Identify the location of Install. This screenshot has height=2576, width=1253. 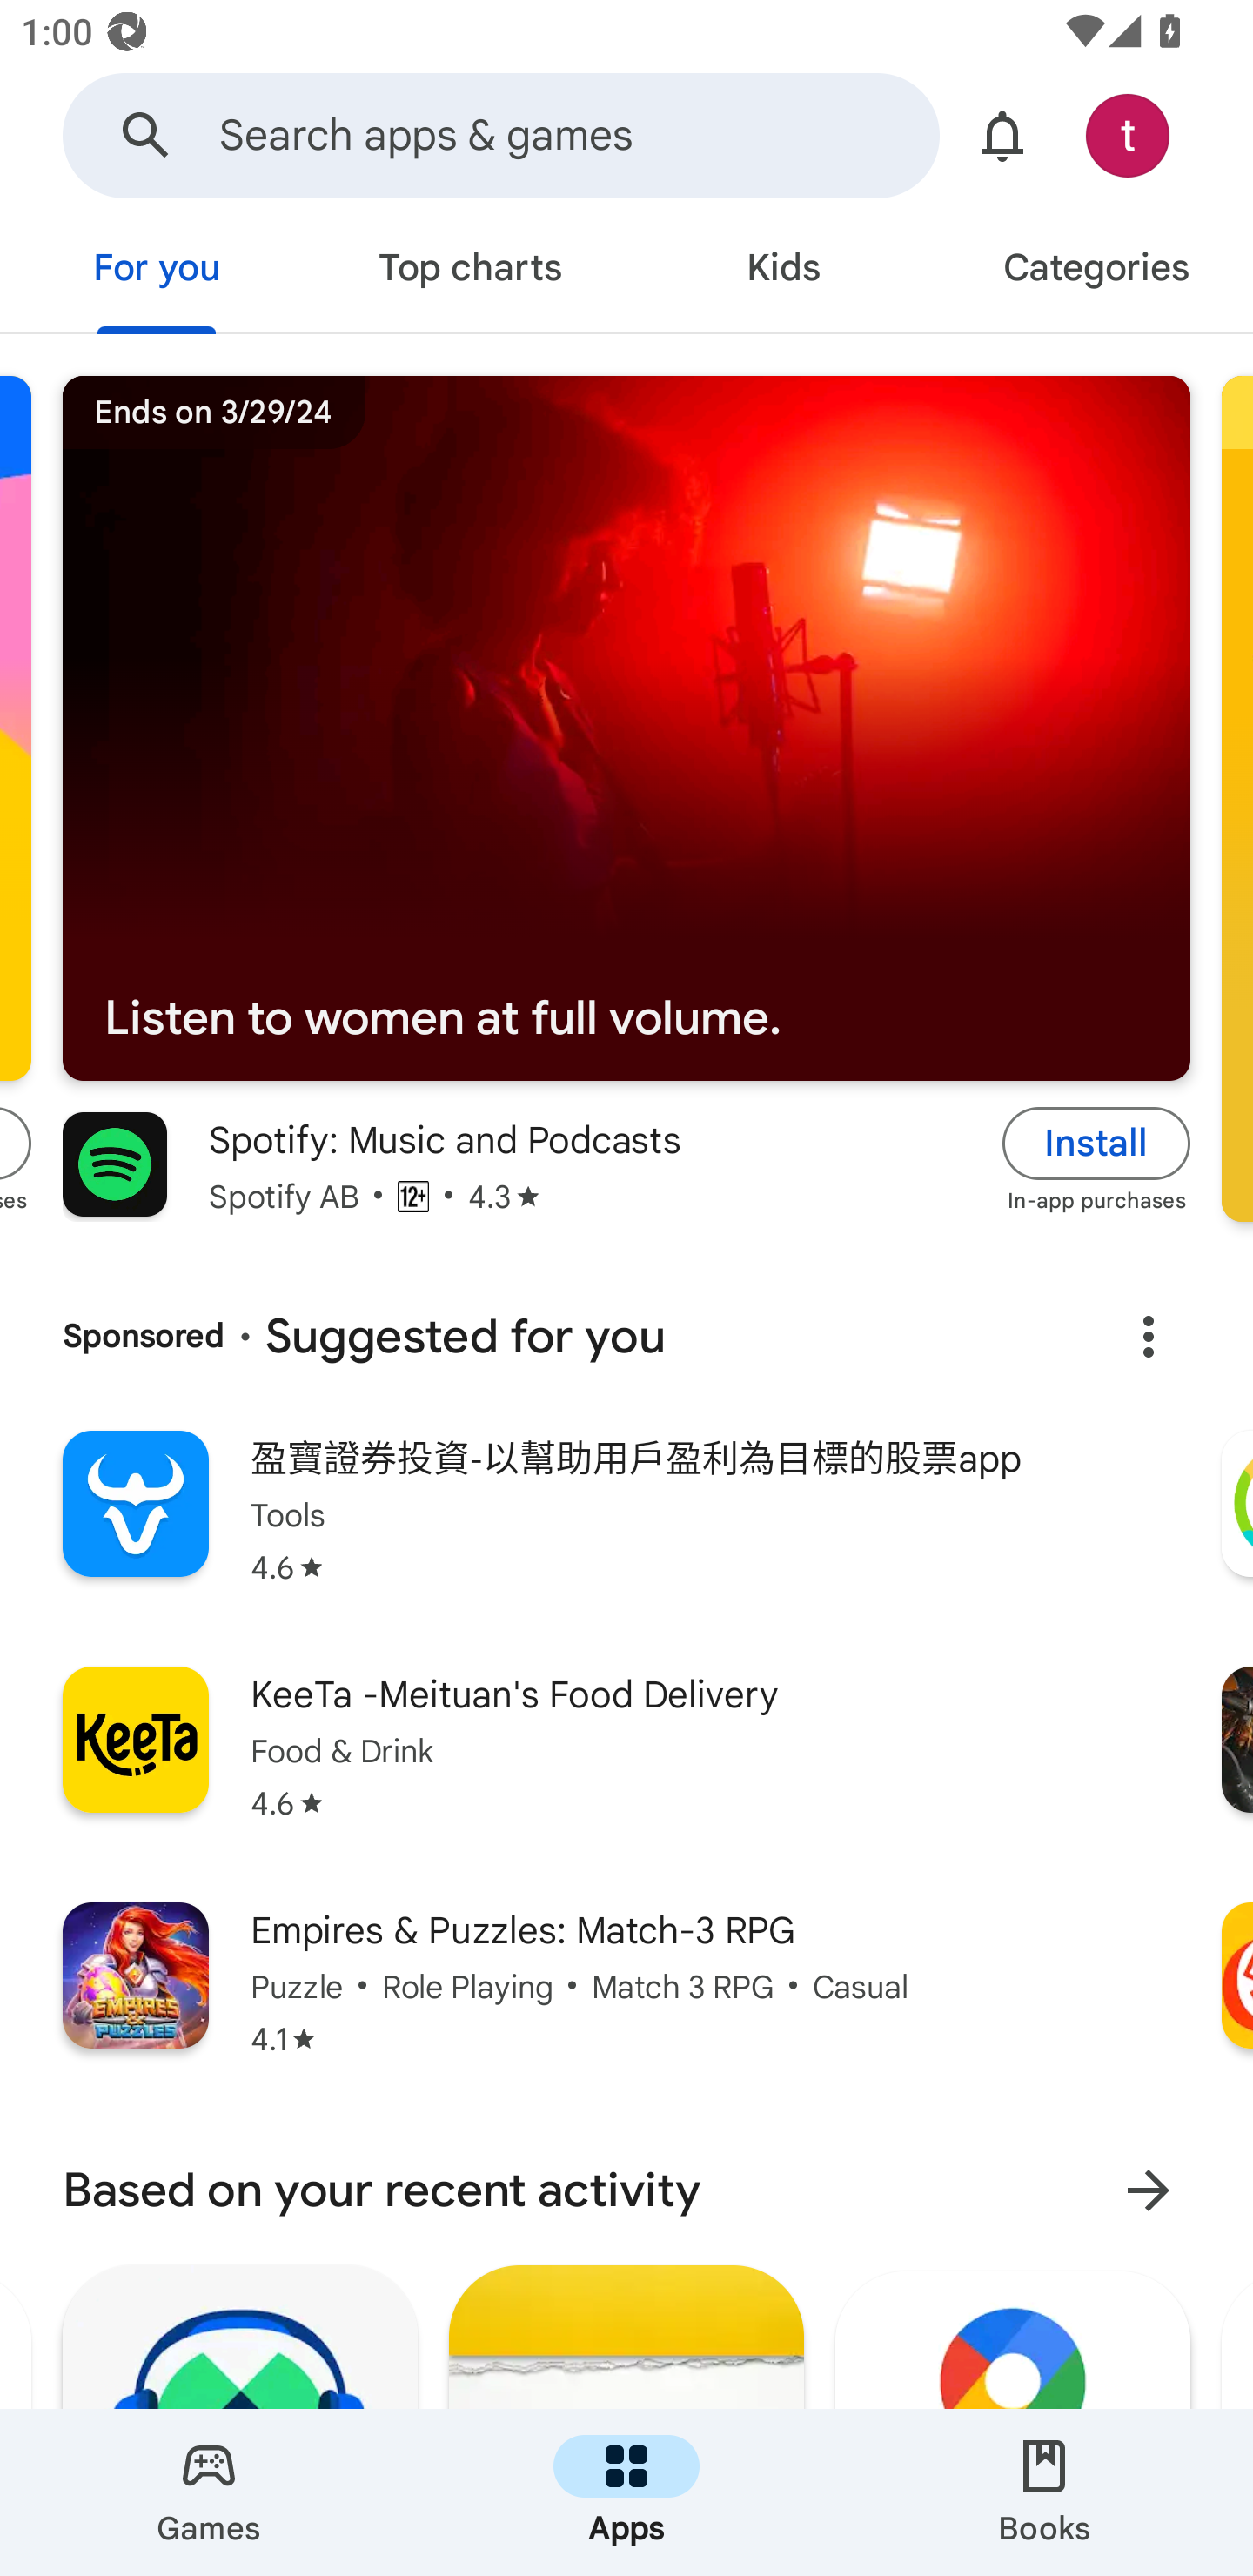
(1096, 1144).